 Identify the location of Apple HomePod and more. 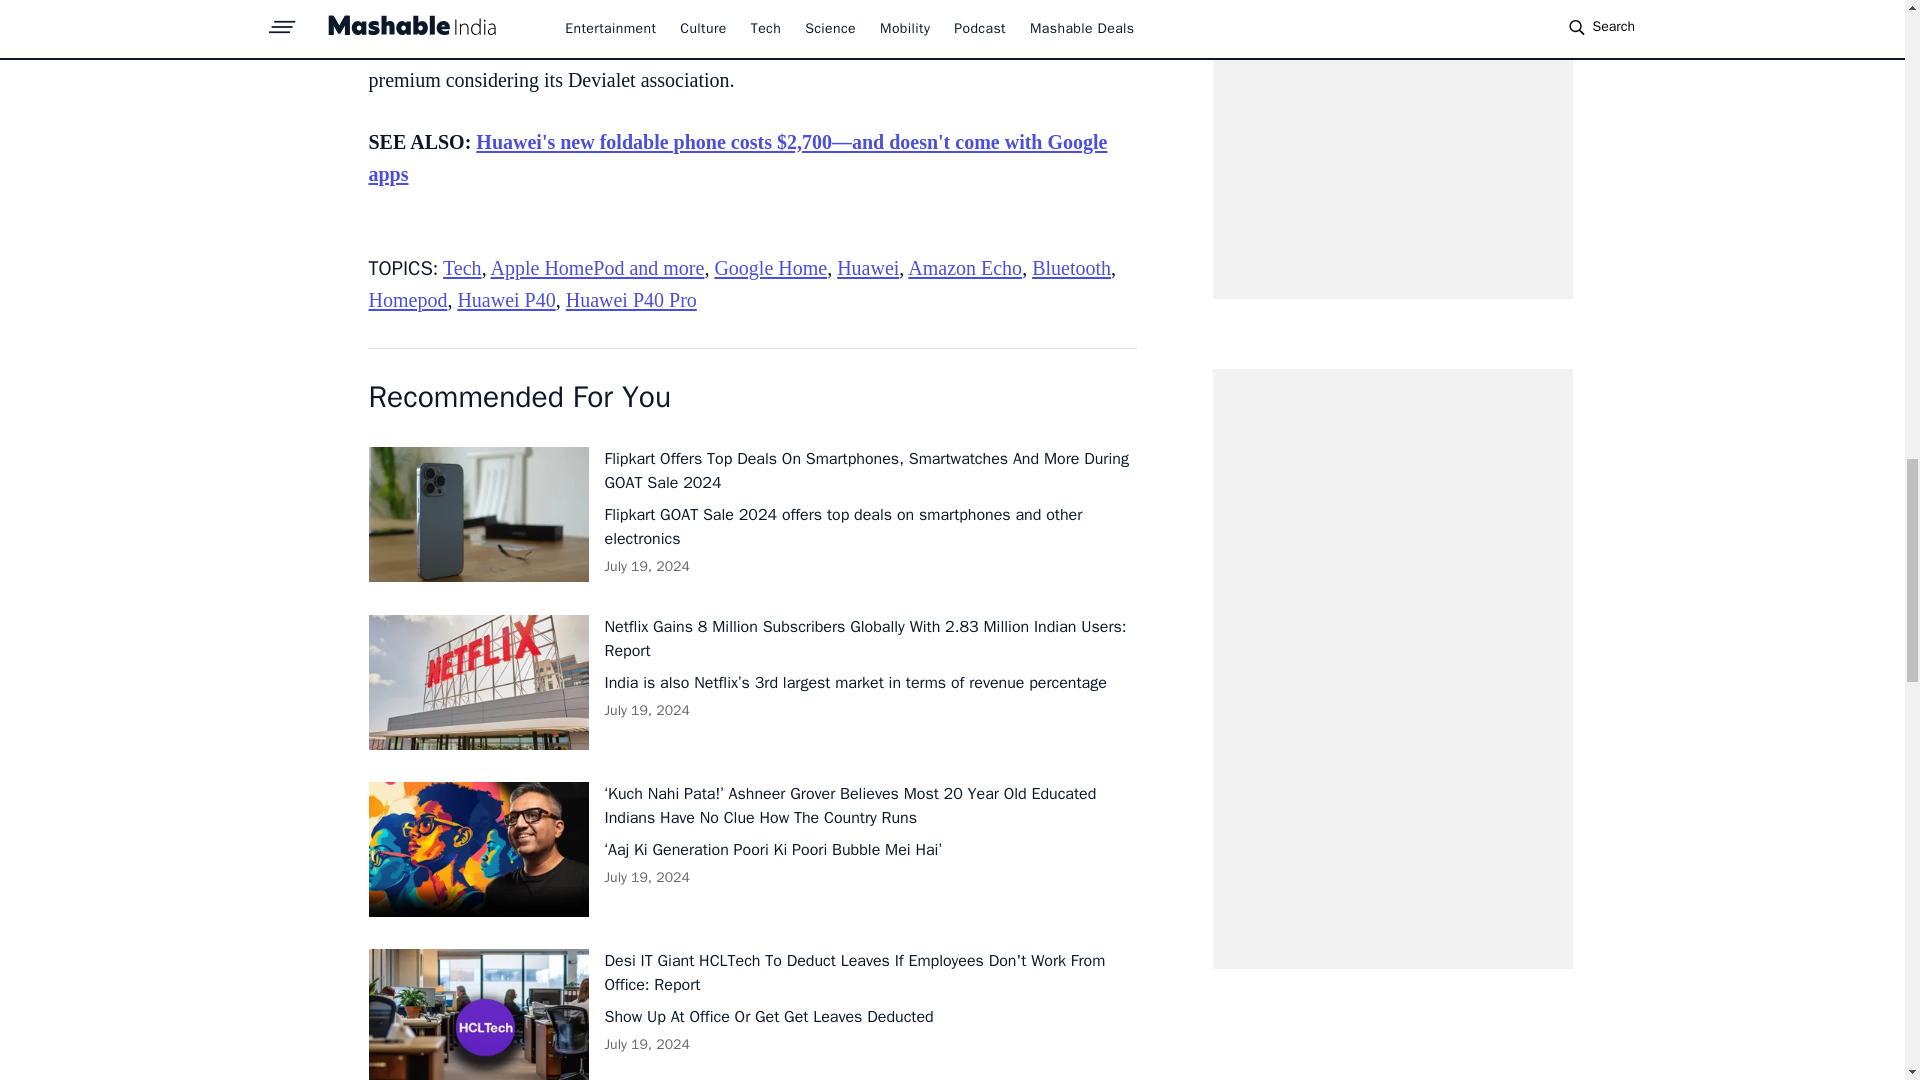
(598, 268).